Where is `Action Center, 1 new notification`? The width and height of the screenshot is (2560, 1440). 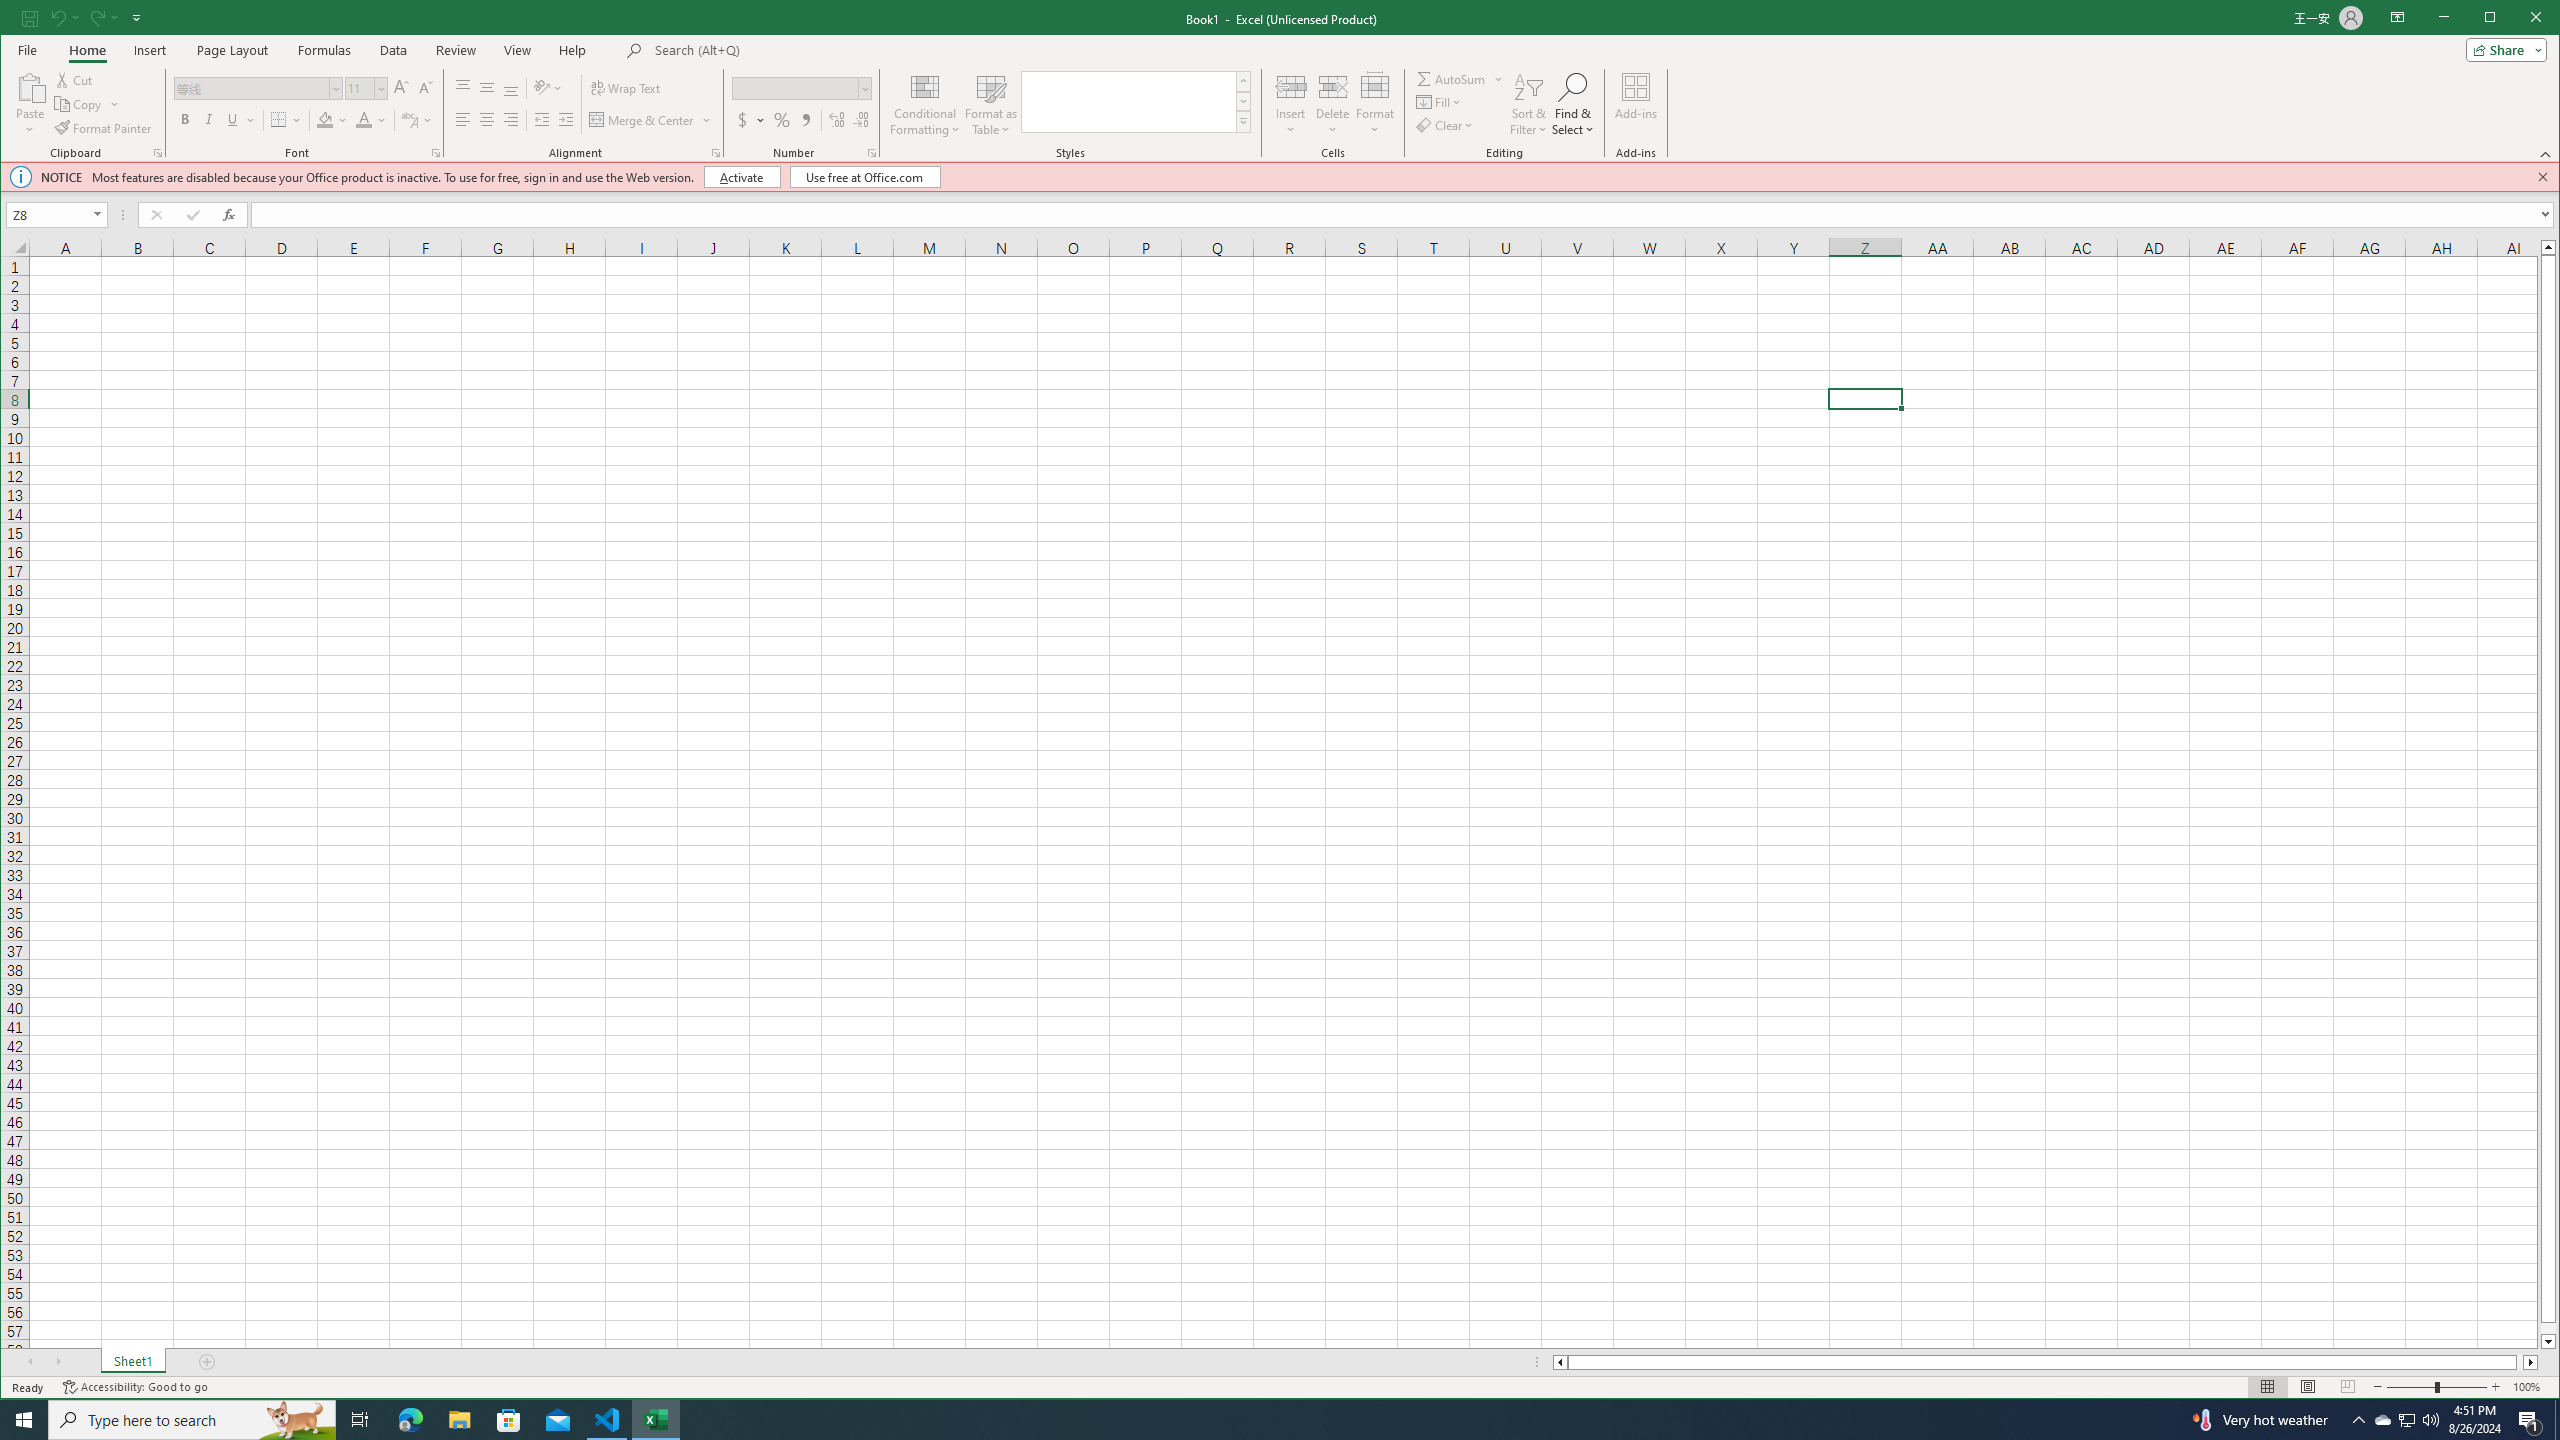 Action Center, 1 new notification is located at coordinates (2530, 1420).